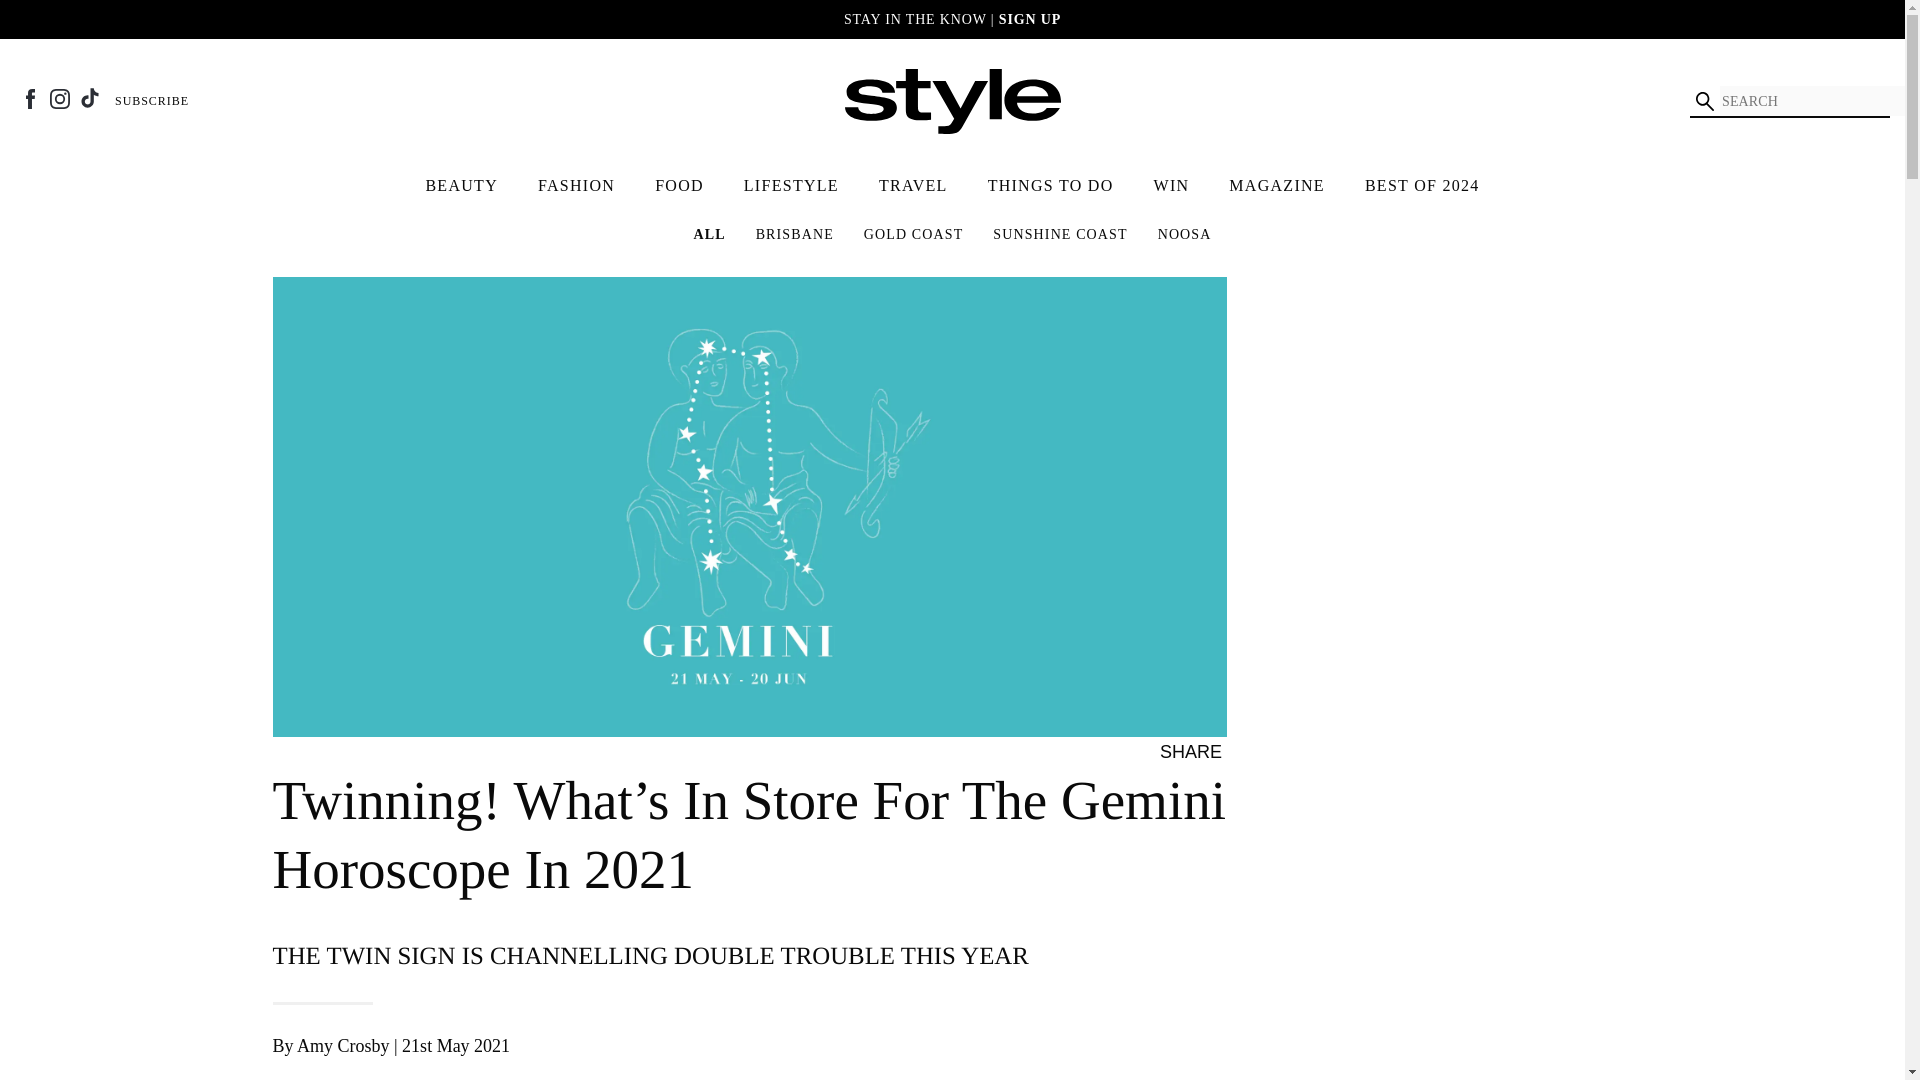 The width and height of the screenshot is (1920, 1080). Describe the element at coordinates (59, 98) in the screenshot. I see `Instagram` at that location.